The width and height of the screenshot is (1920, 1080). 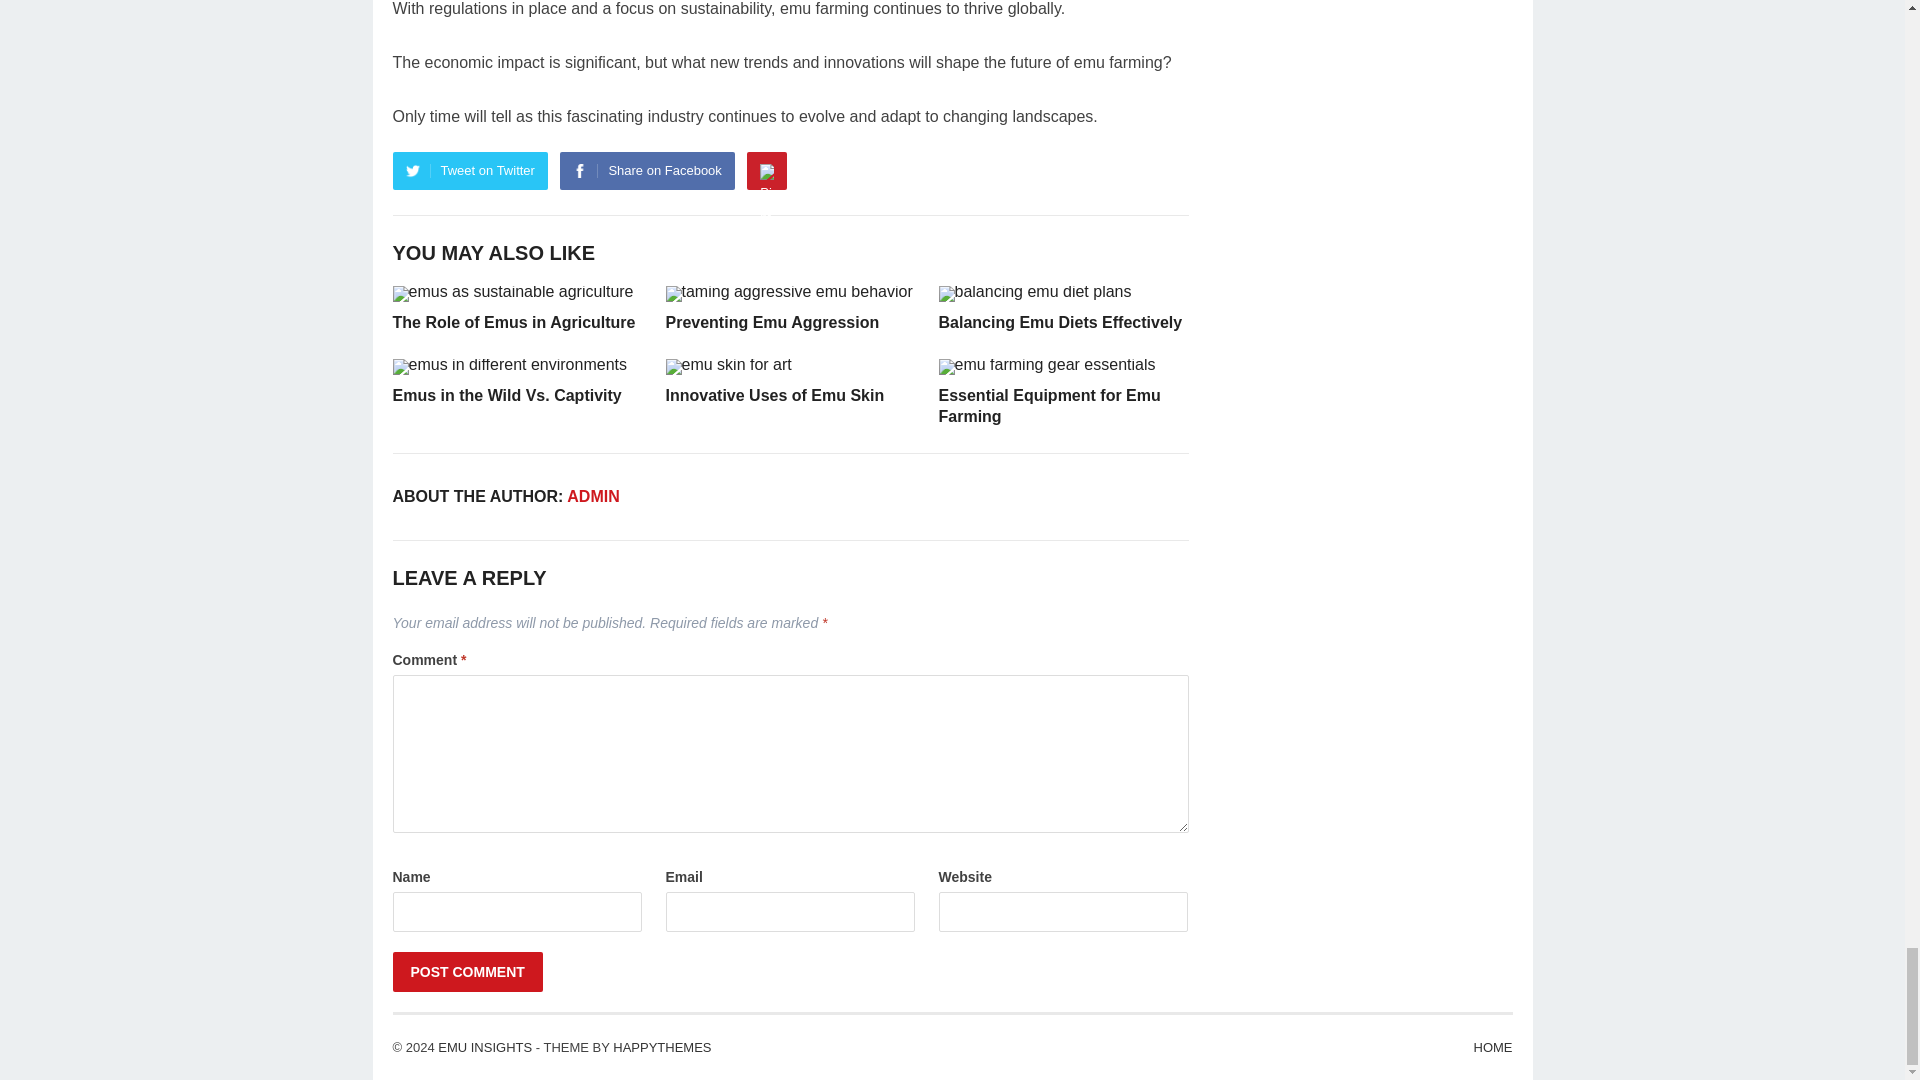 What do you see at coordinates (1060, 322) in the screenshot?
I see `Balancing Emu Diets Effectively` at bounding box center [1060, 322].